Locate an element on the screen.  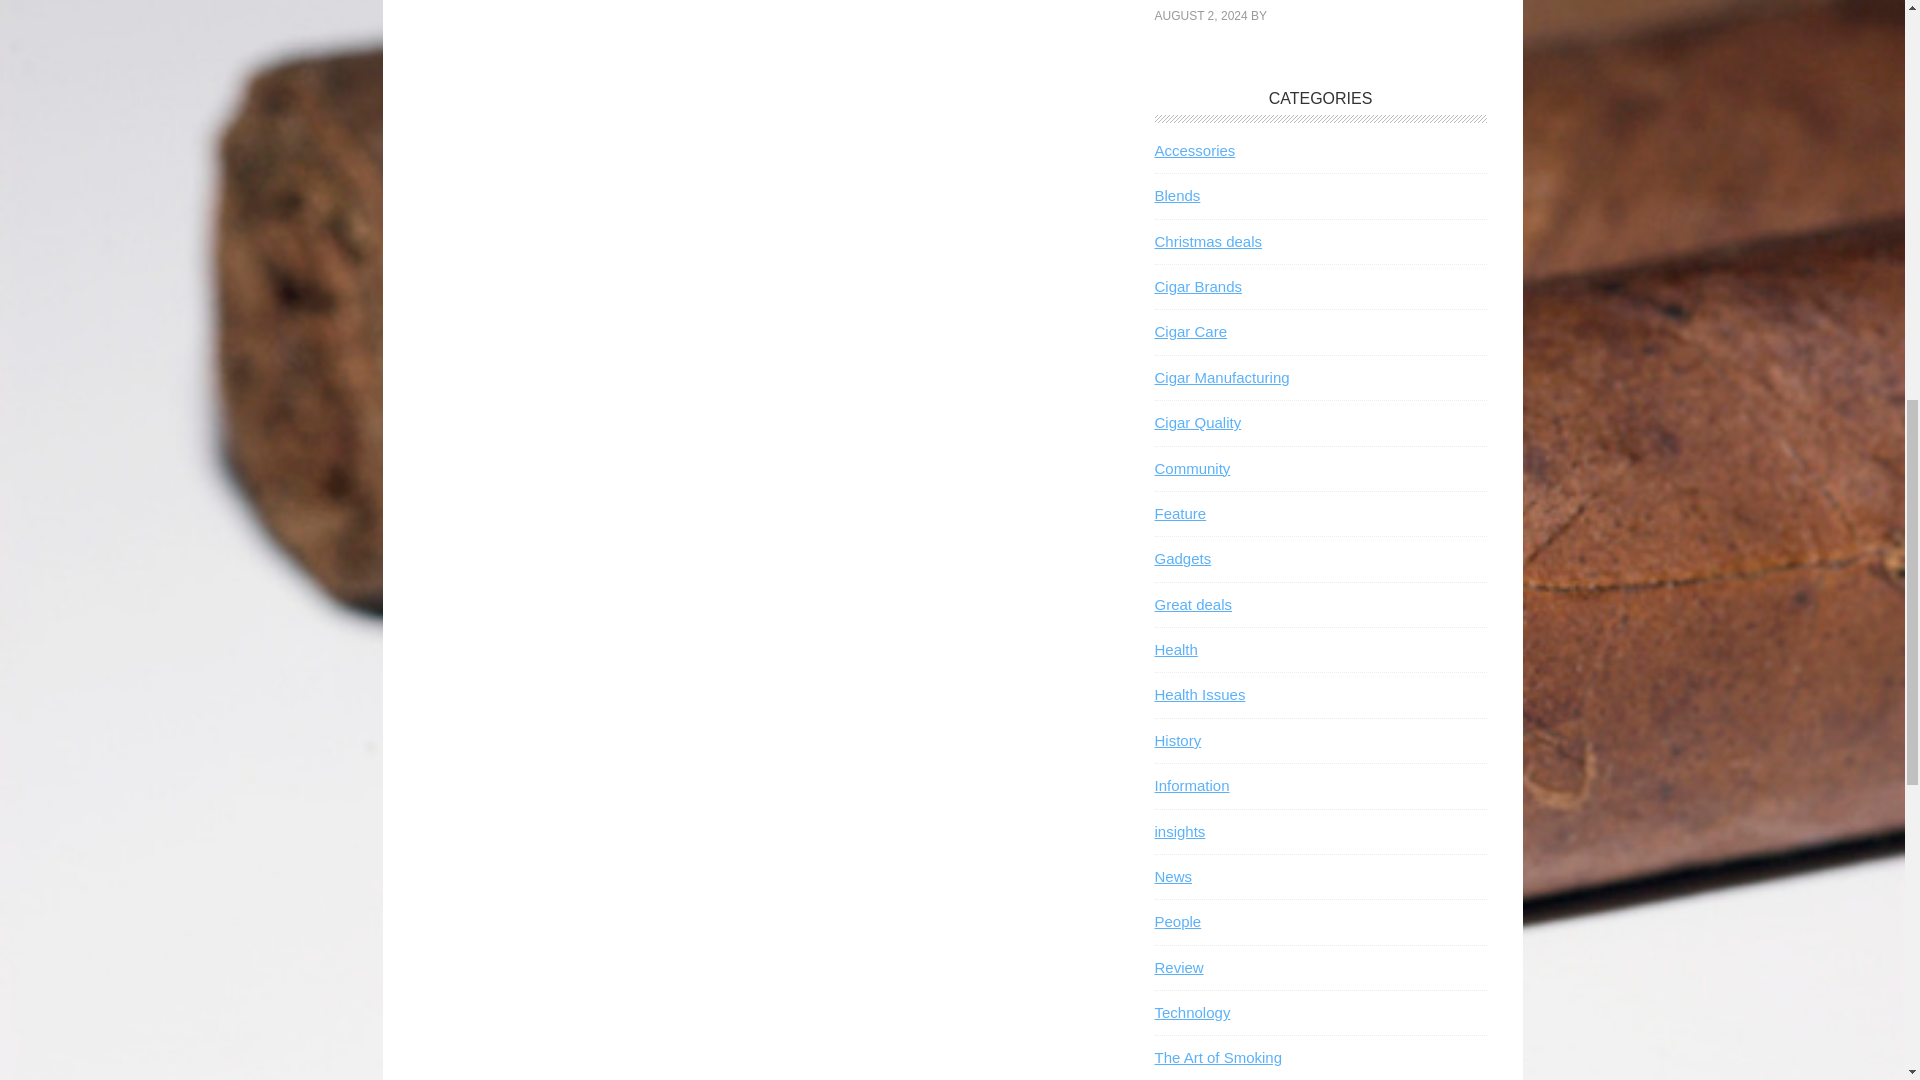
Information is located at coordinates (1190, 784).